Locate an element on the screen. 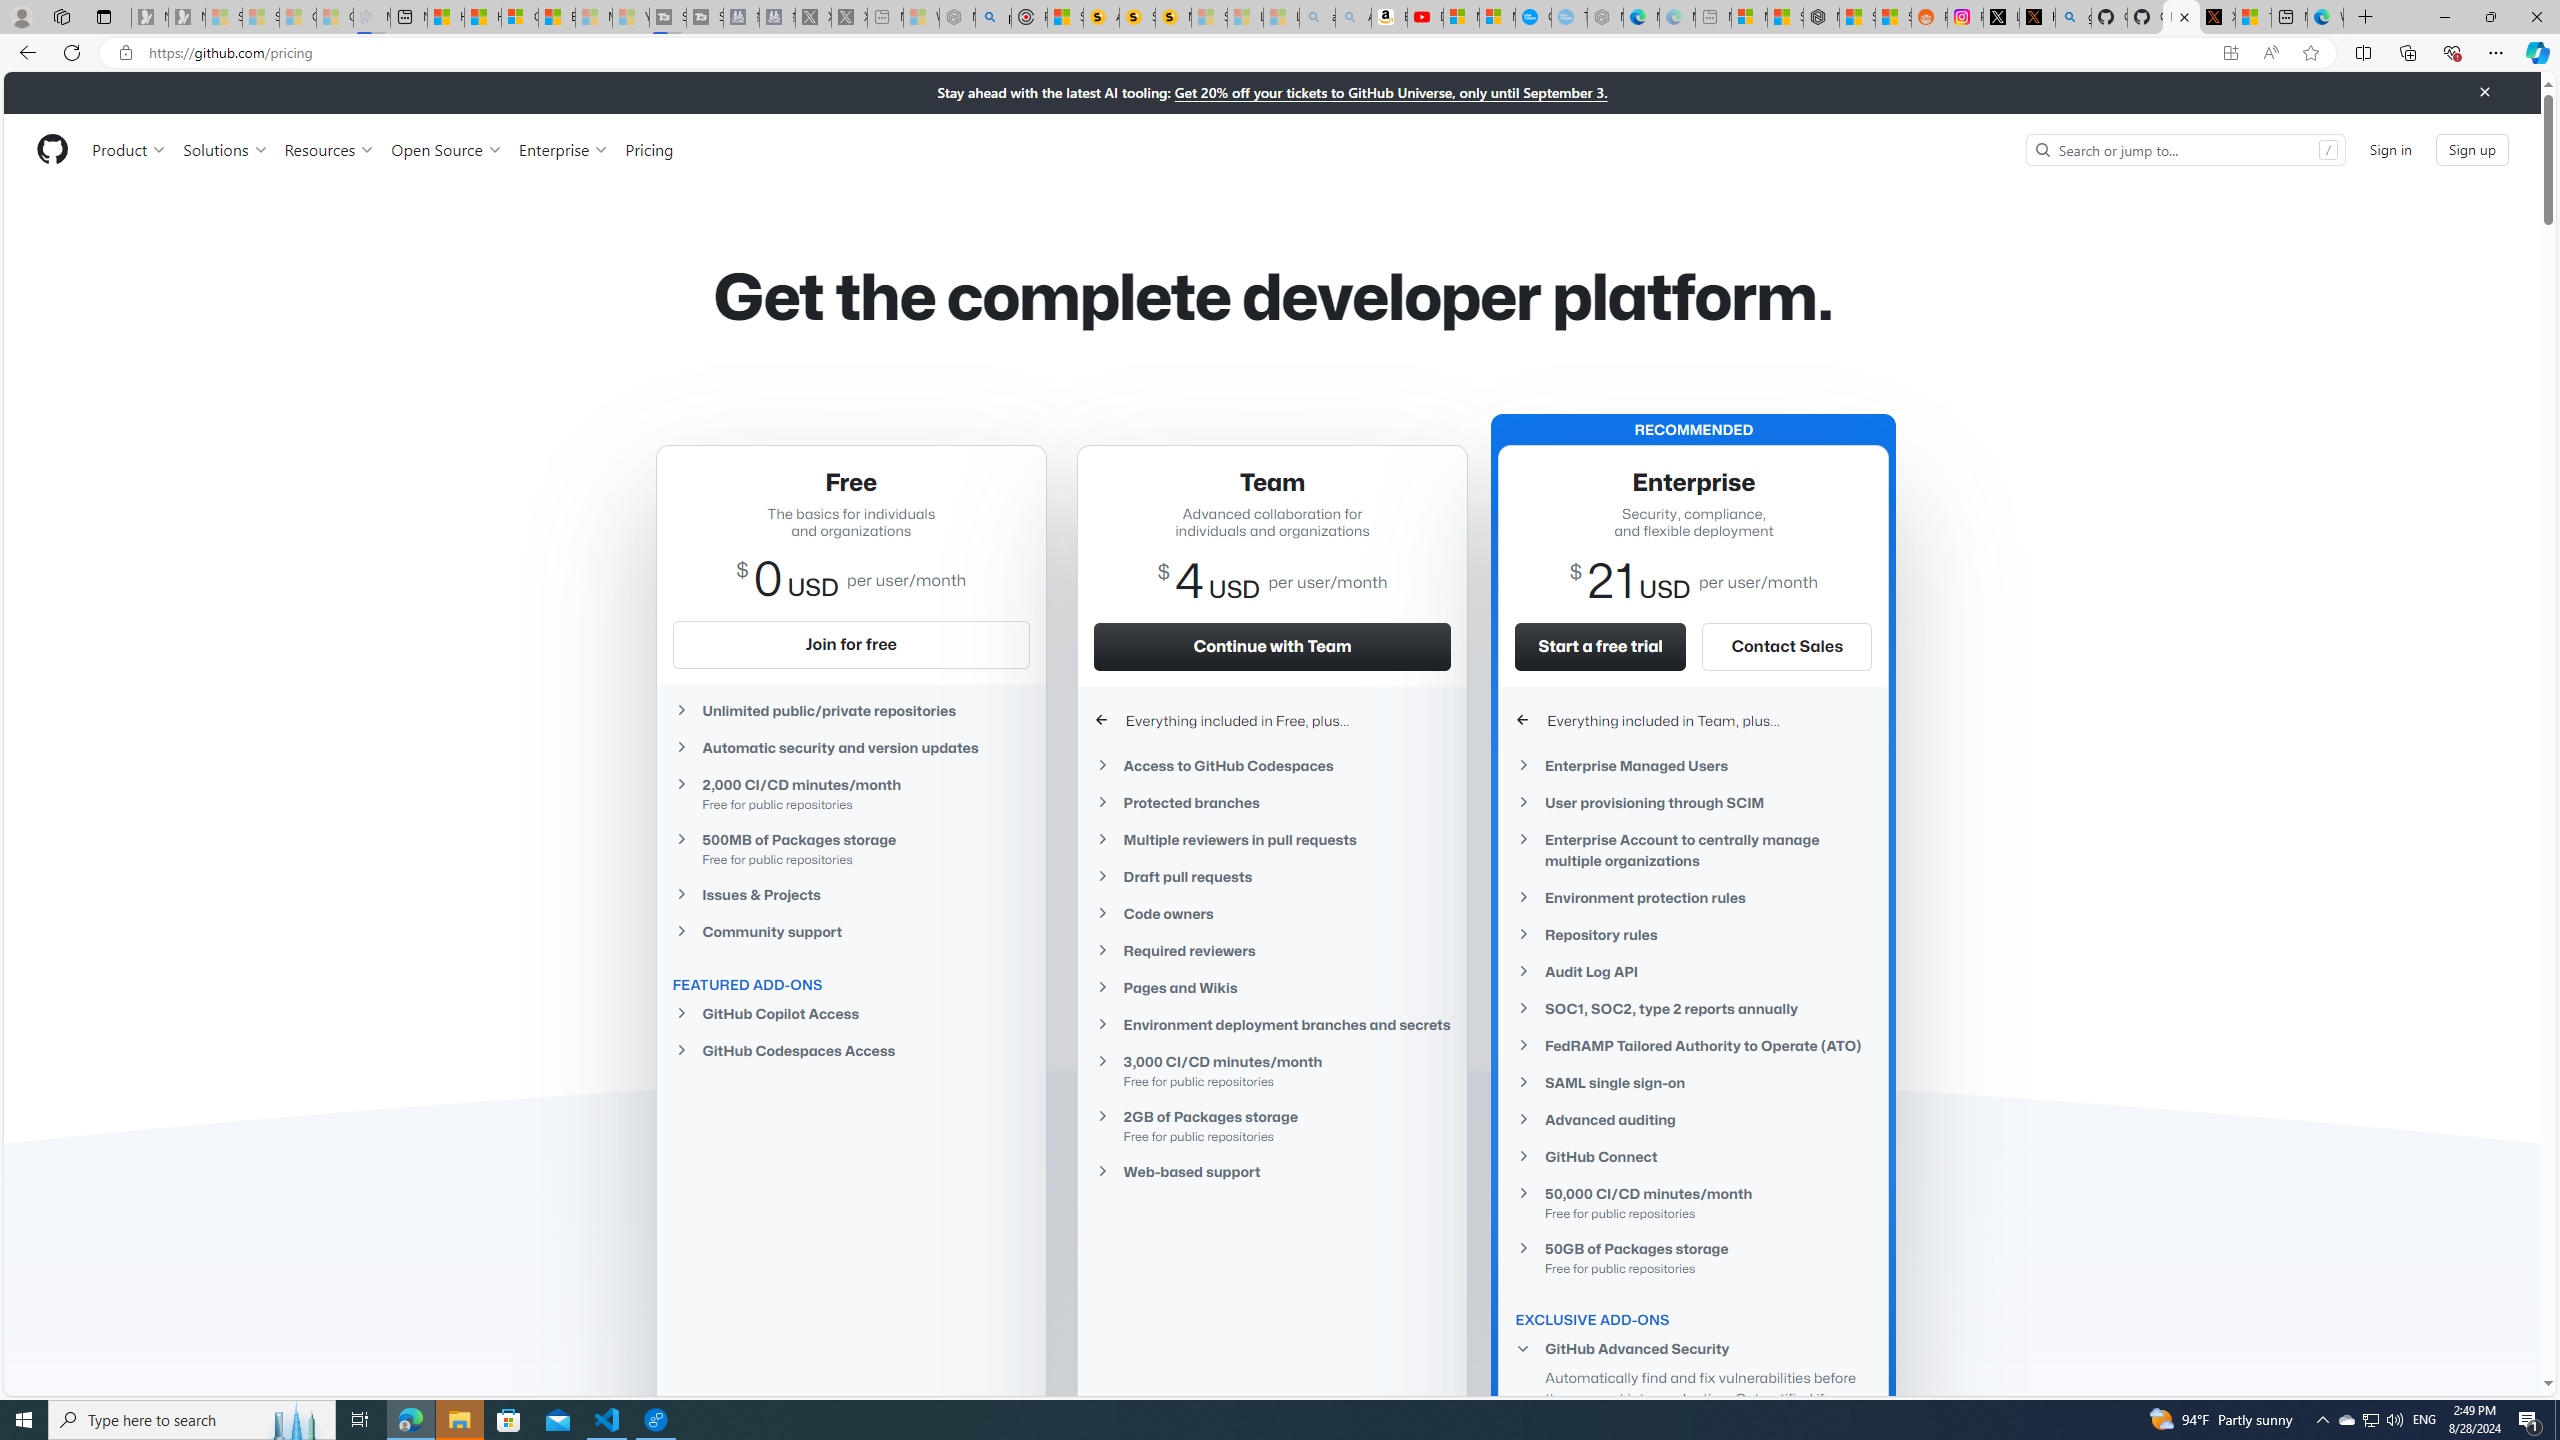 The height and width of the screenshot is (1440, 2560). 2,000 CI/CD minutes/month Free for public repositories is located at coordinates (850, 794).